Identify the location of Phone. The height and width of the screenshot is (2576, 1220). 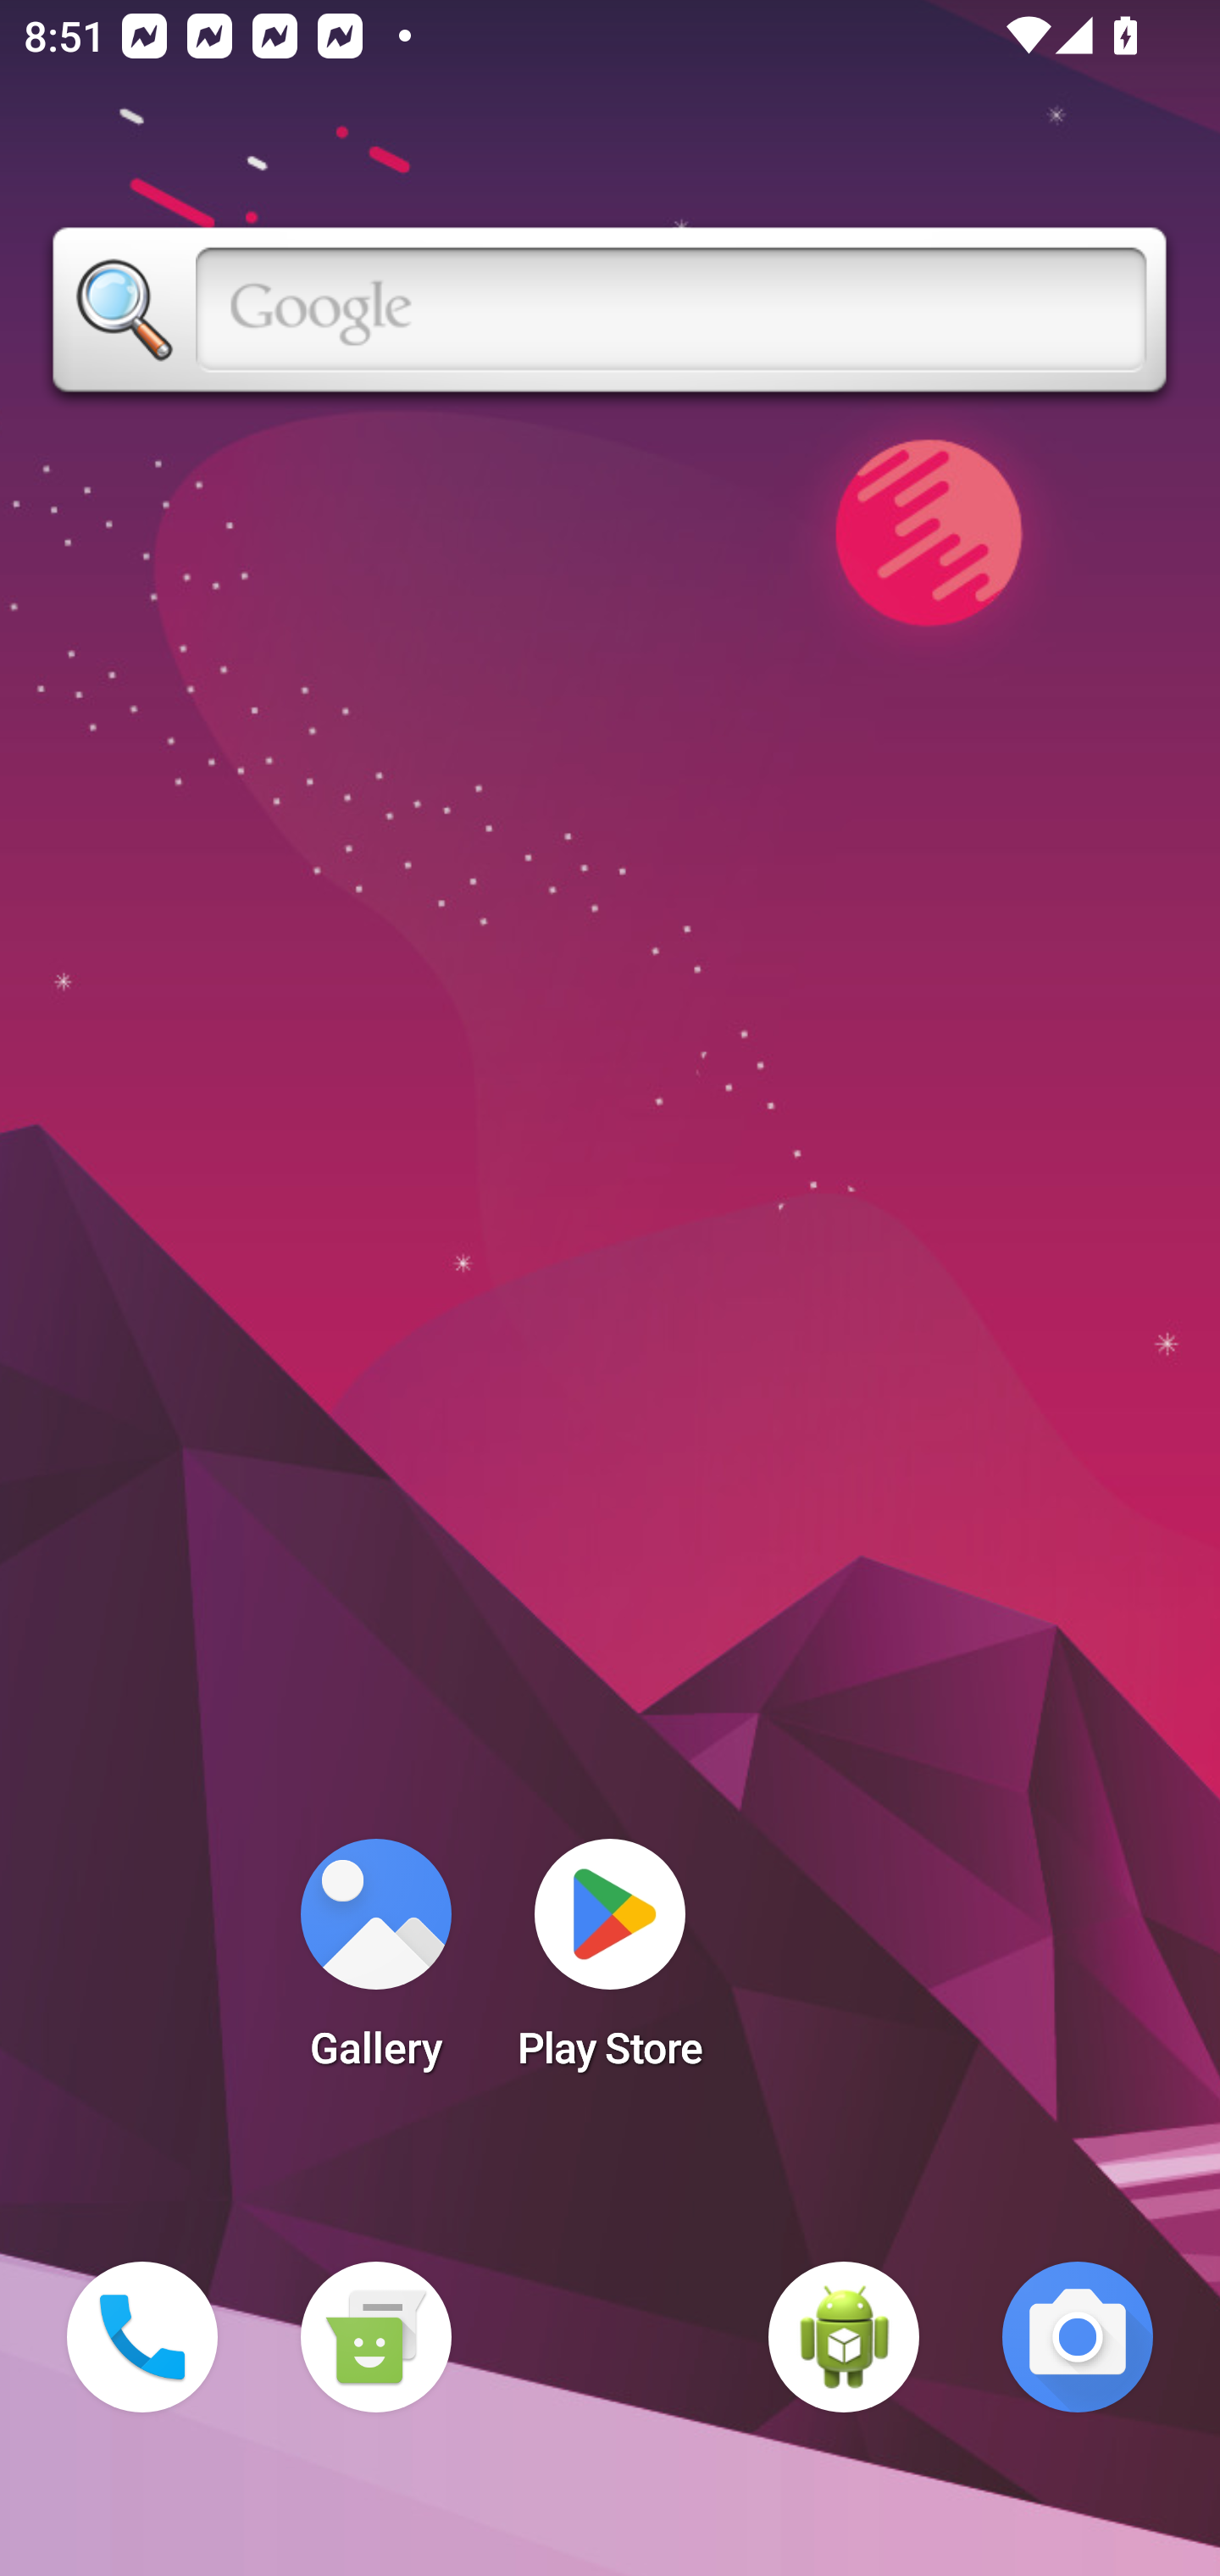
(142, 2337).